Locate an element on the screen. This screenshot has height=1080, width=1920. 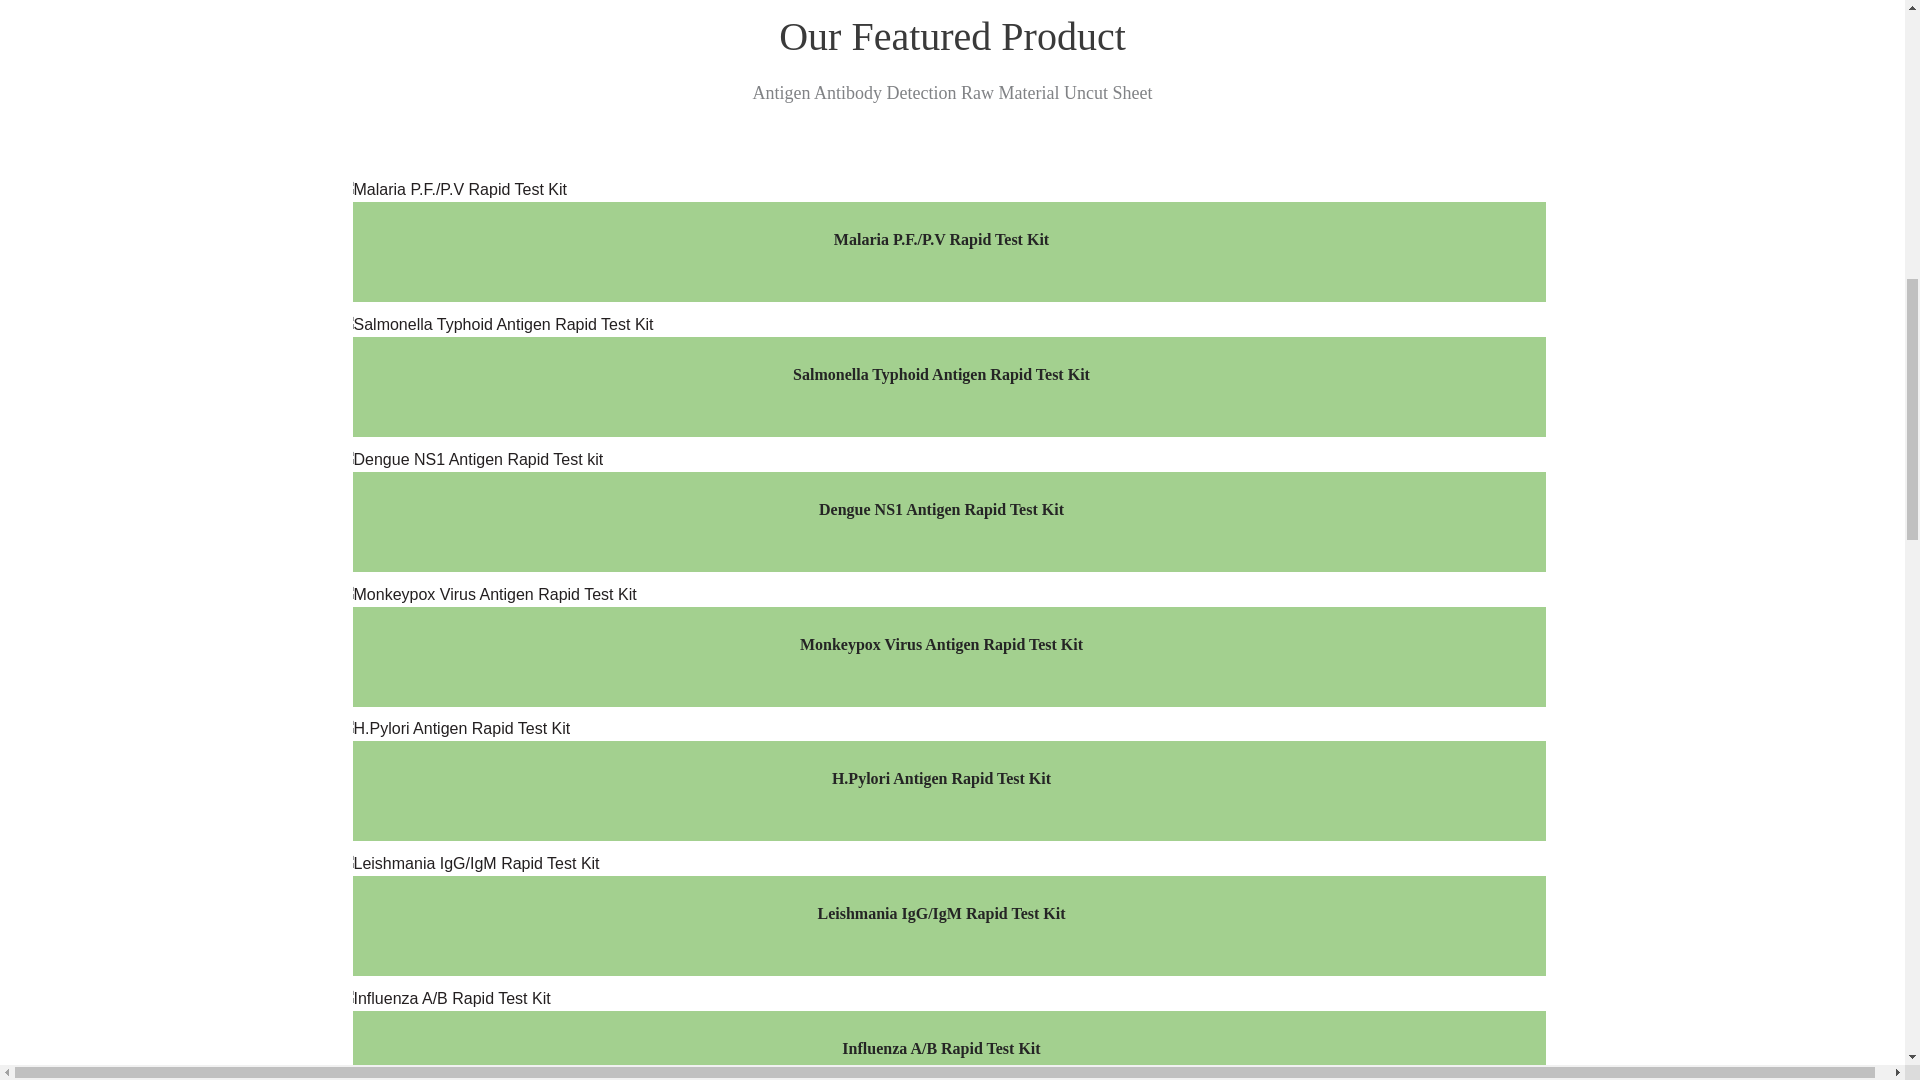
Monkeypox Virus Antigen Rapid Test Kit is located at coordinates (941, 594).